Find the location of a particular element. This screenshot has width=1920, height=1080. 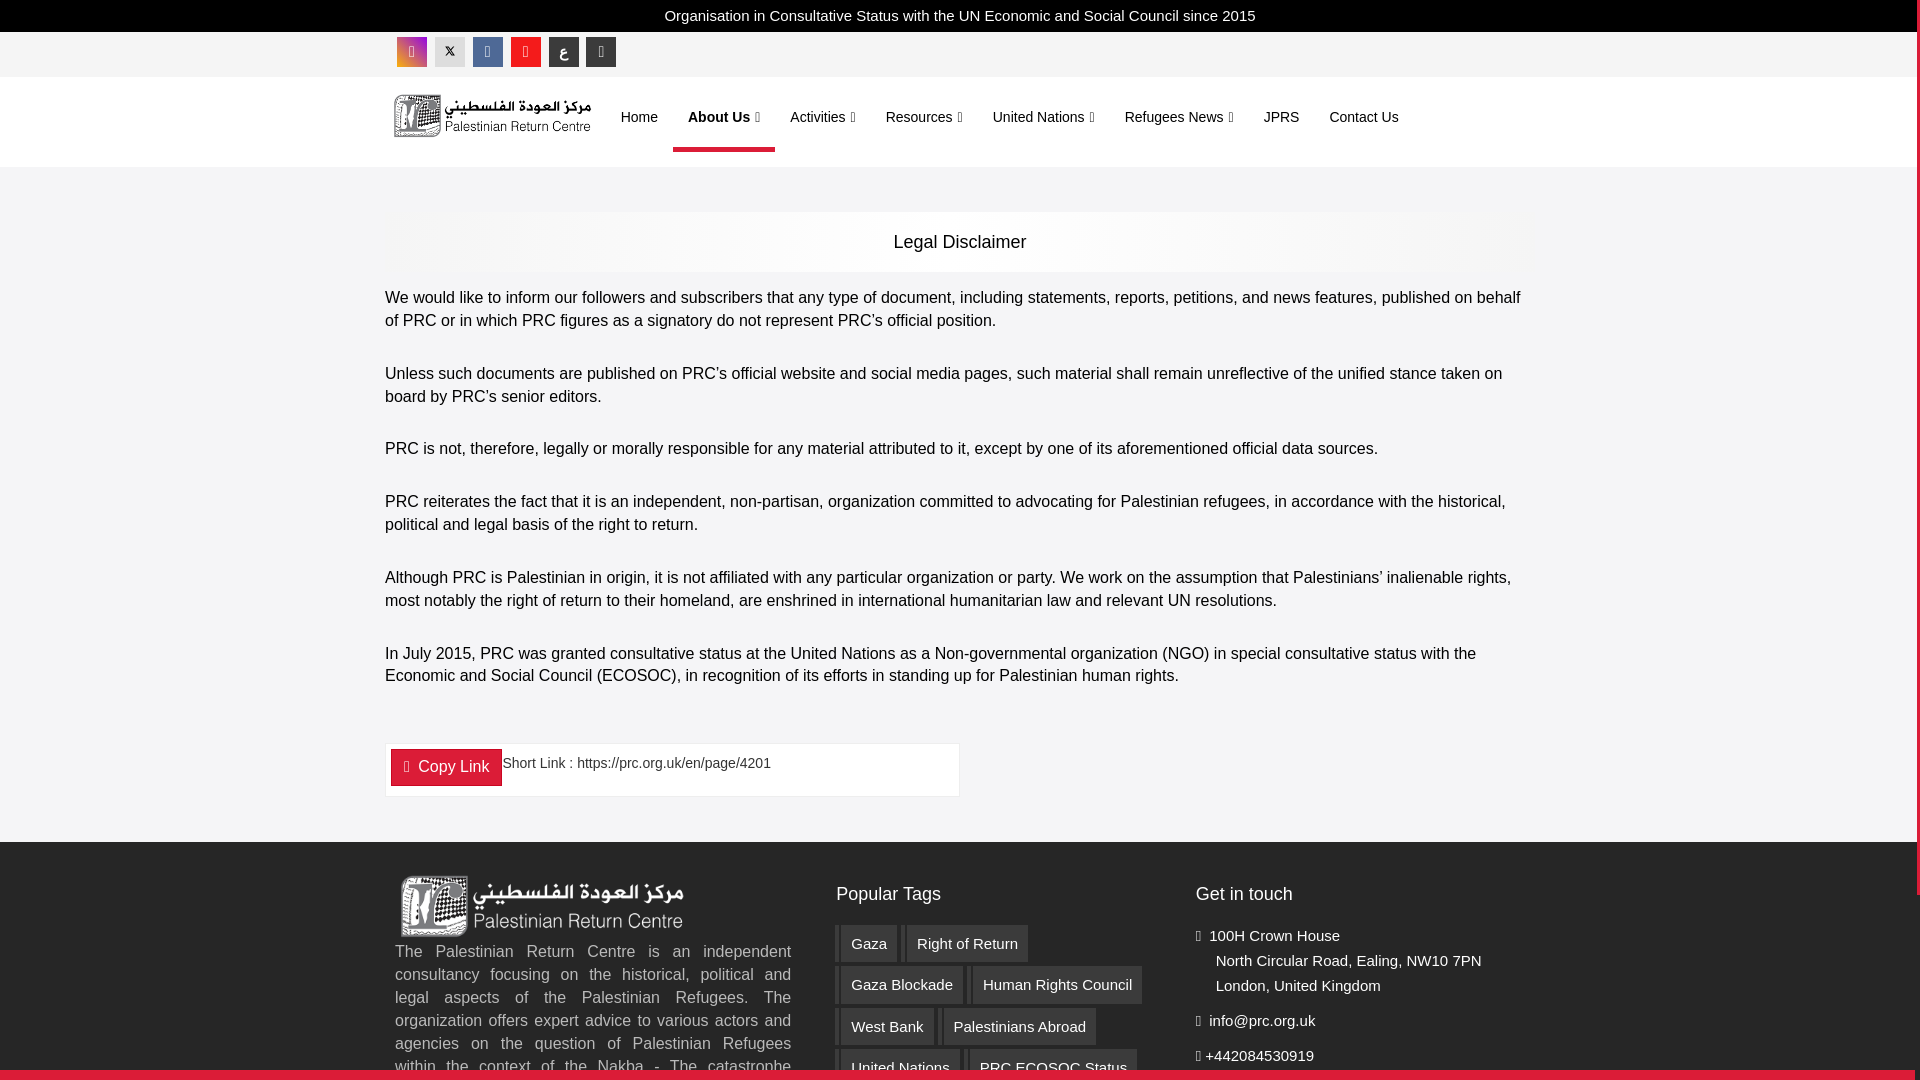

Refugees News is located at coordinates (1179, 116).